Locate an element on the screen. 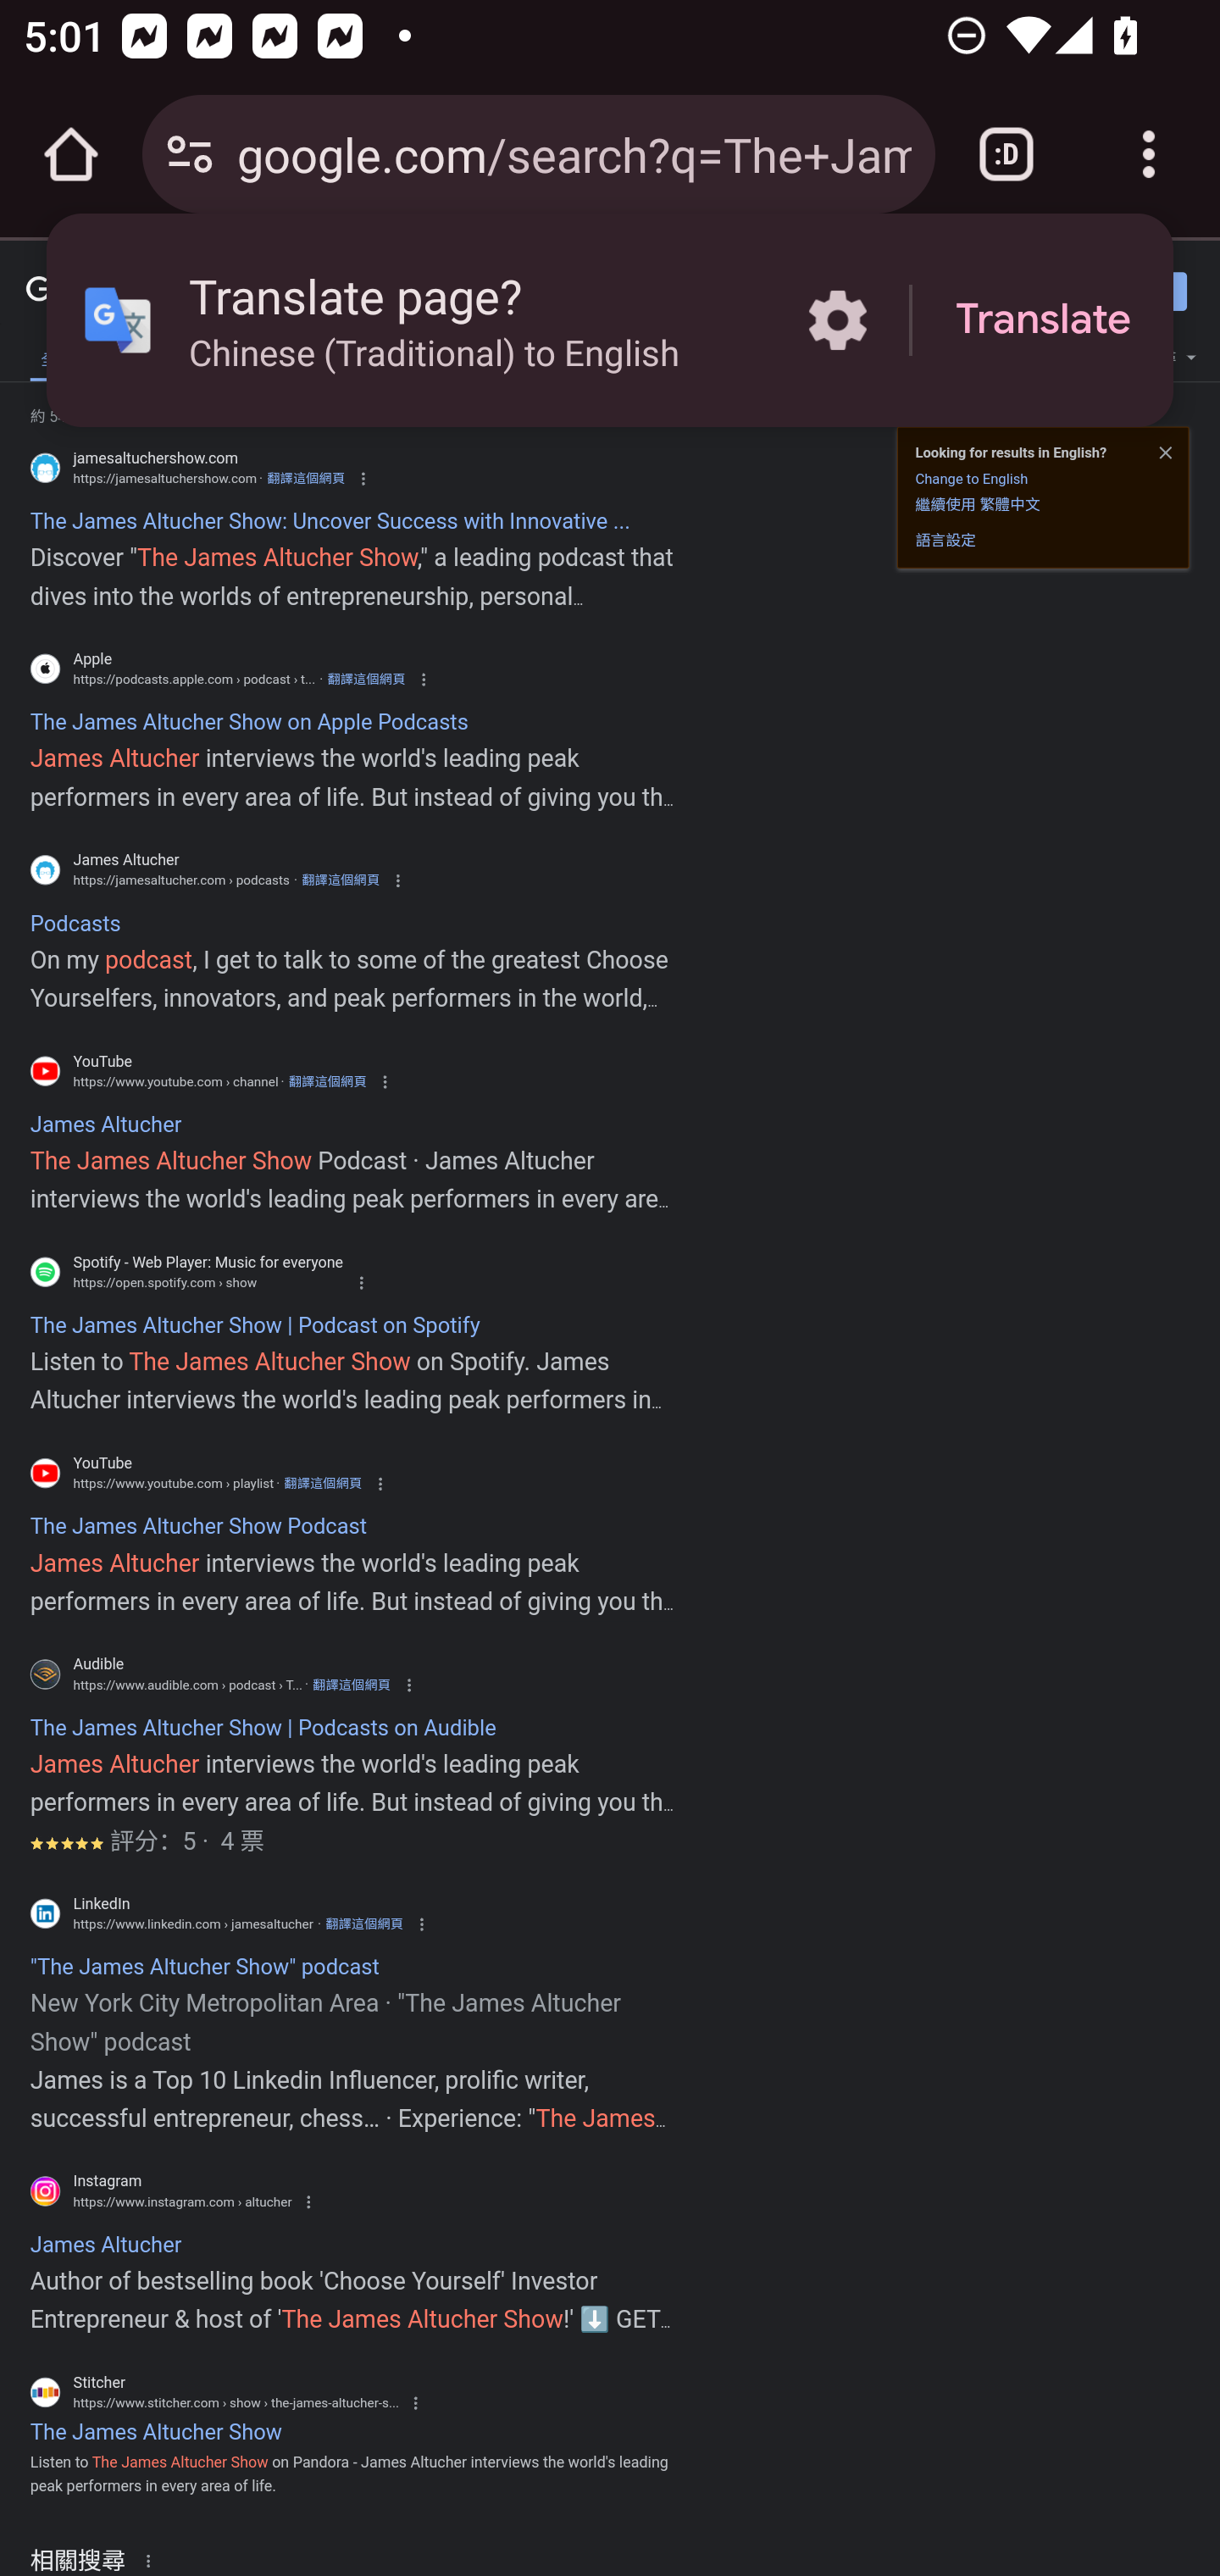 This screenshot has height=2576, width=1220. 翻譯這個網頁 is located at coordinates (340, 880).